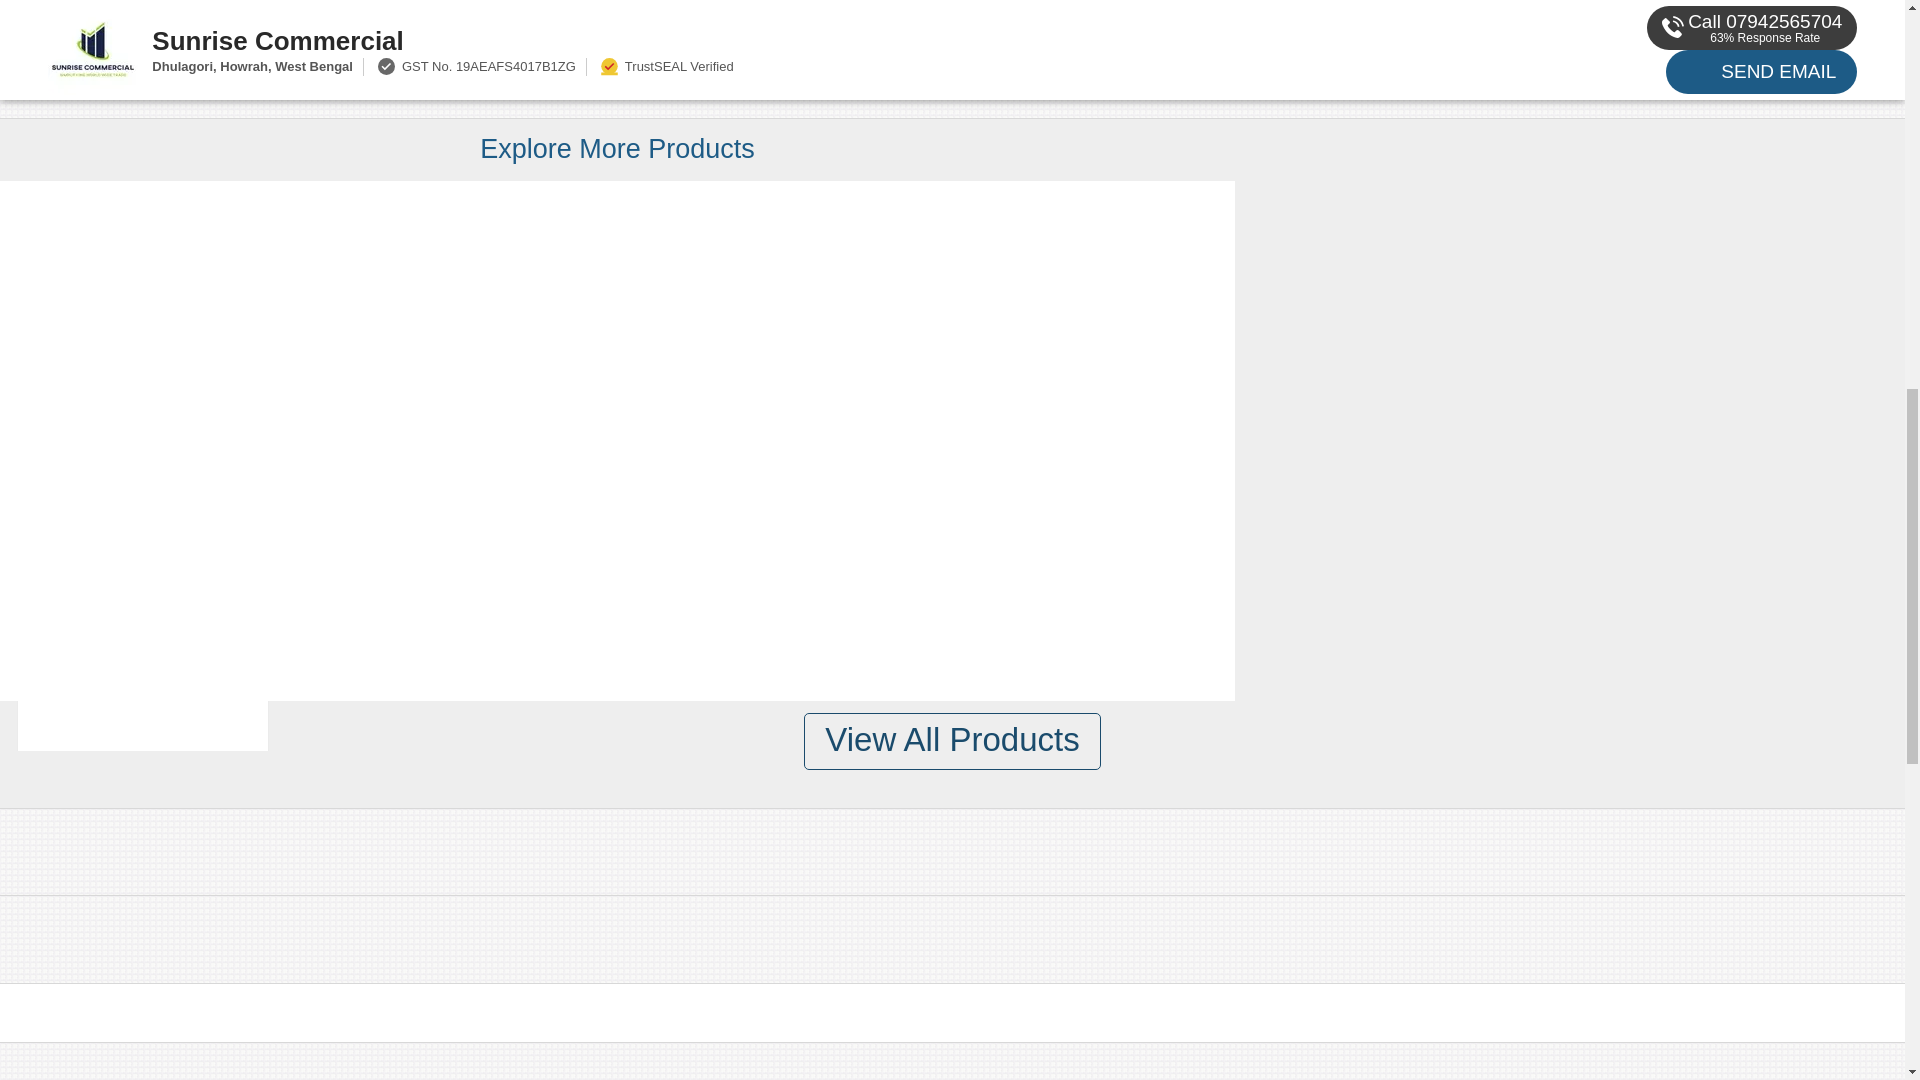 Image resolution: width=1920 pixels, height=1080 pixels. Describe the element at coordinates (952, 741) in the screenshot. I see `View All Products` at that location.